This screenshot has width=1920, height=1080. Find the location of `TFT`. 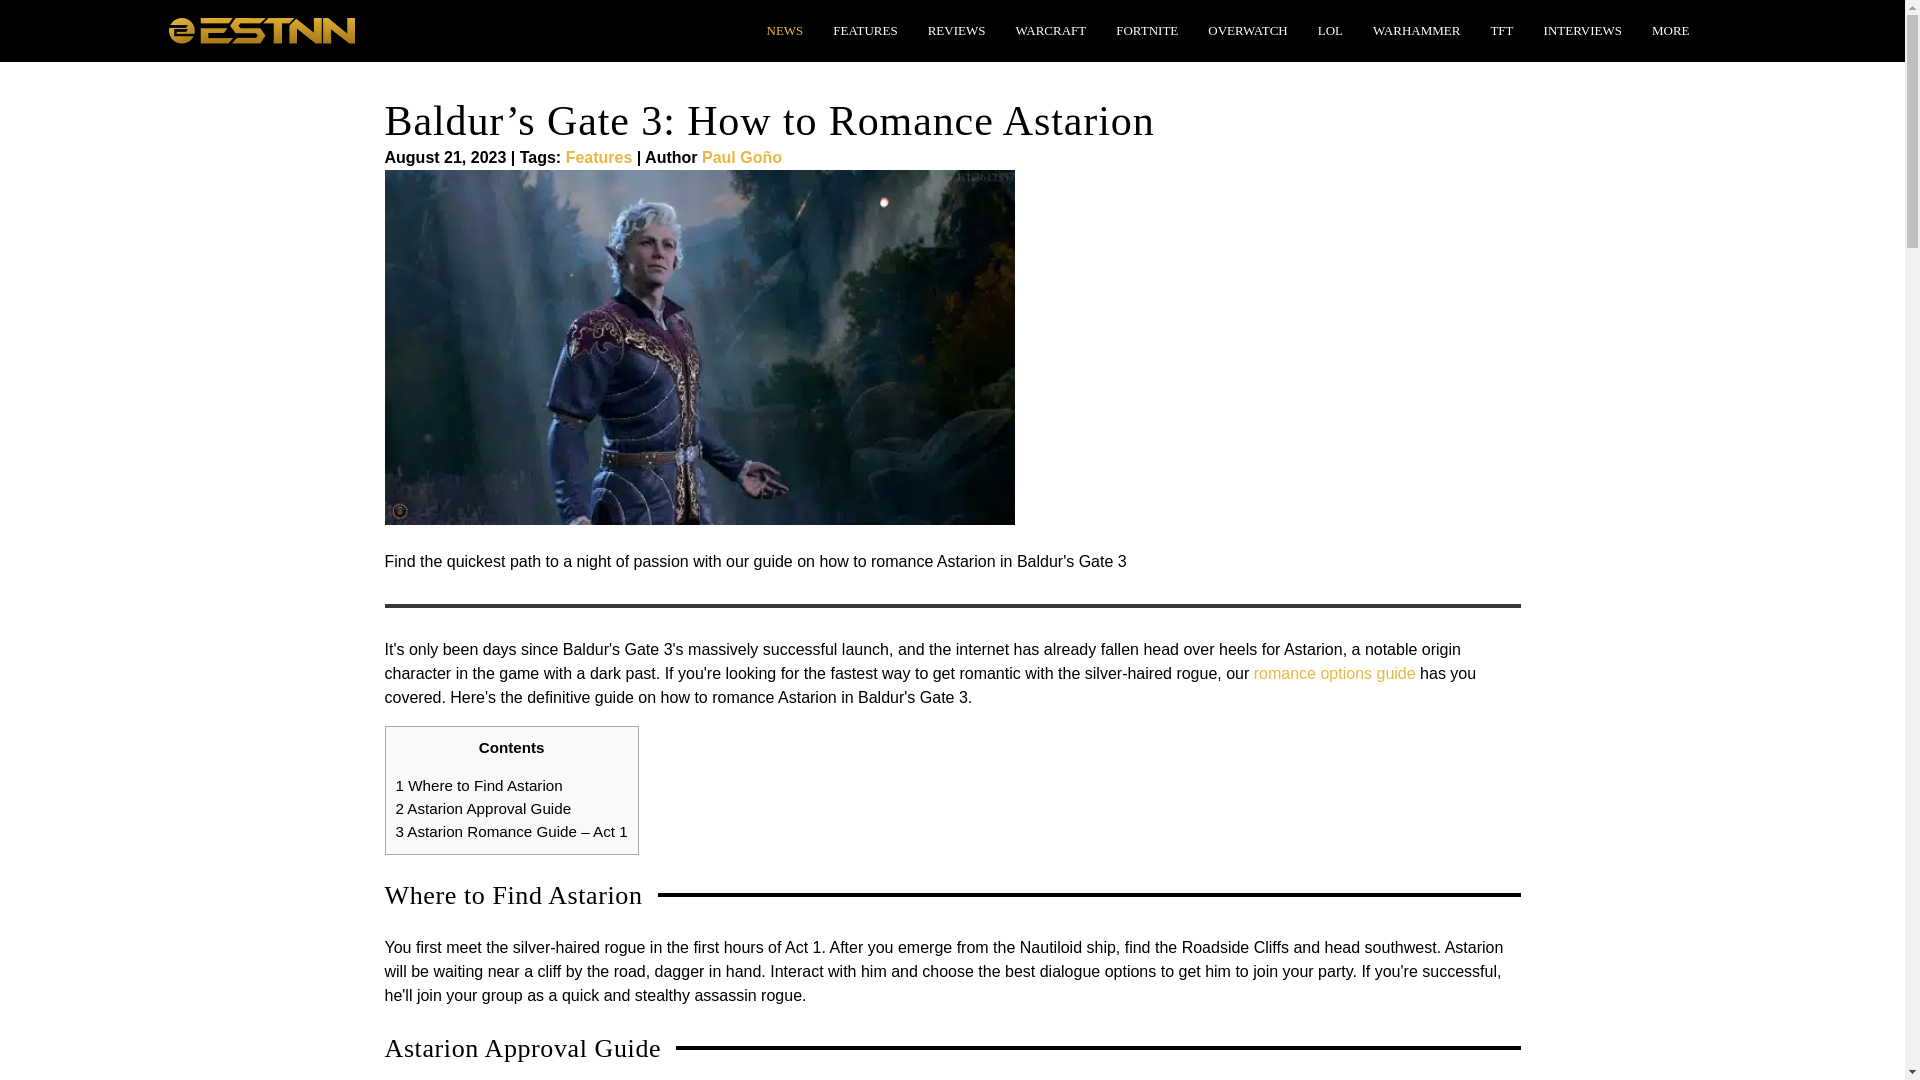

TFT is located at coordinates (1501, 30).